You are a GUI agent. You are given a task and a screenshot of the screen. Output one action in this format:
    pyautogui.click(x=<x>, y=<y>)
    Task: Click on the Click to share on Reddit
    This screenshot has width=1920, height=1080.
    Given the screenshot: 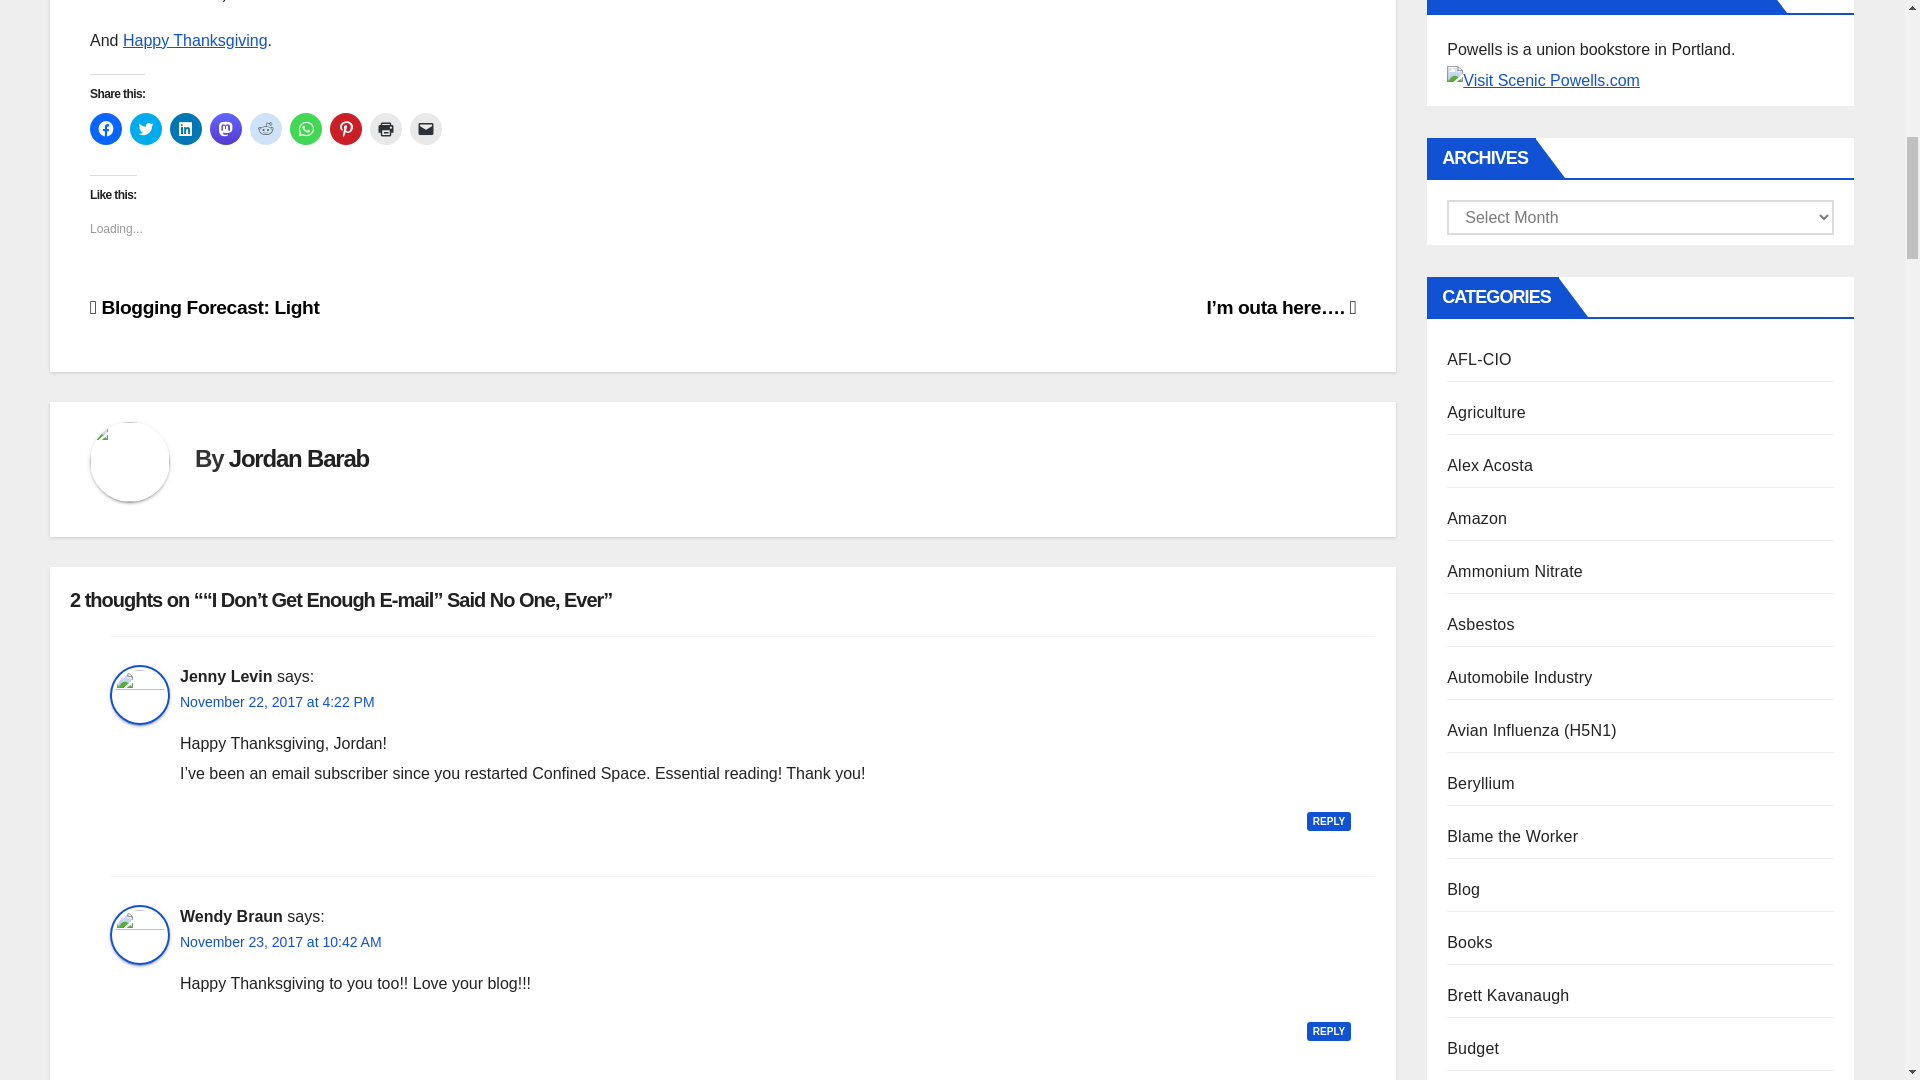 What is the action you would take?
    pyautogui.click(x=266, y=128)
    